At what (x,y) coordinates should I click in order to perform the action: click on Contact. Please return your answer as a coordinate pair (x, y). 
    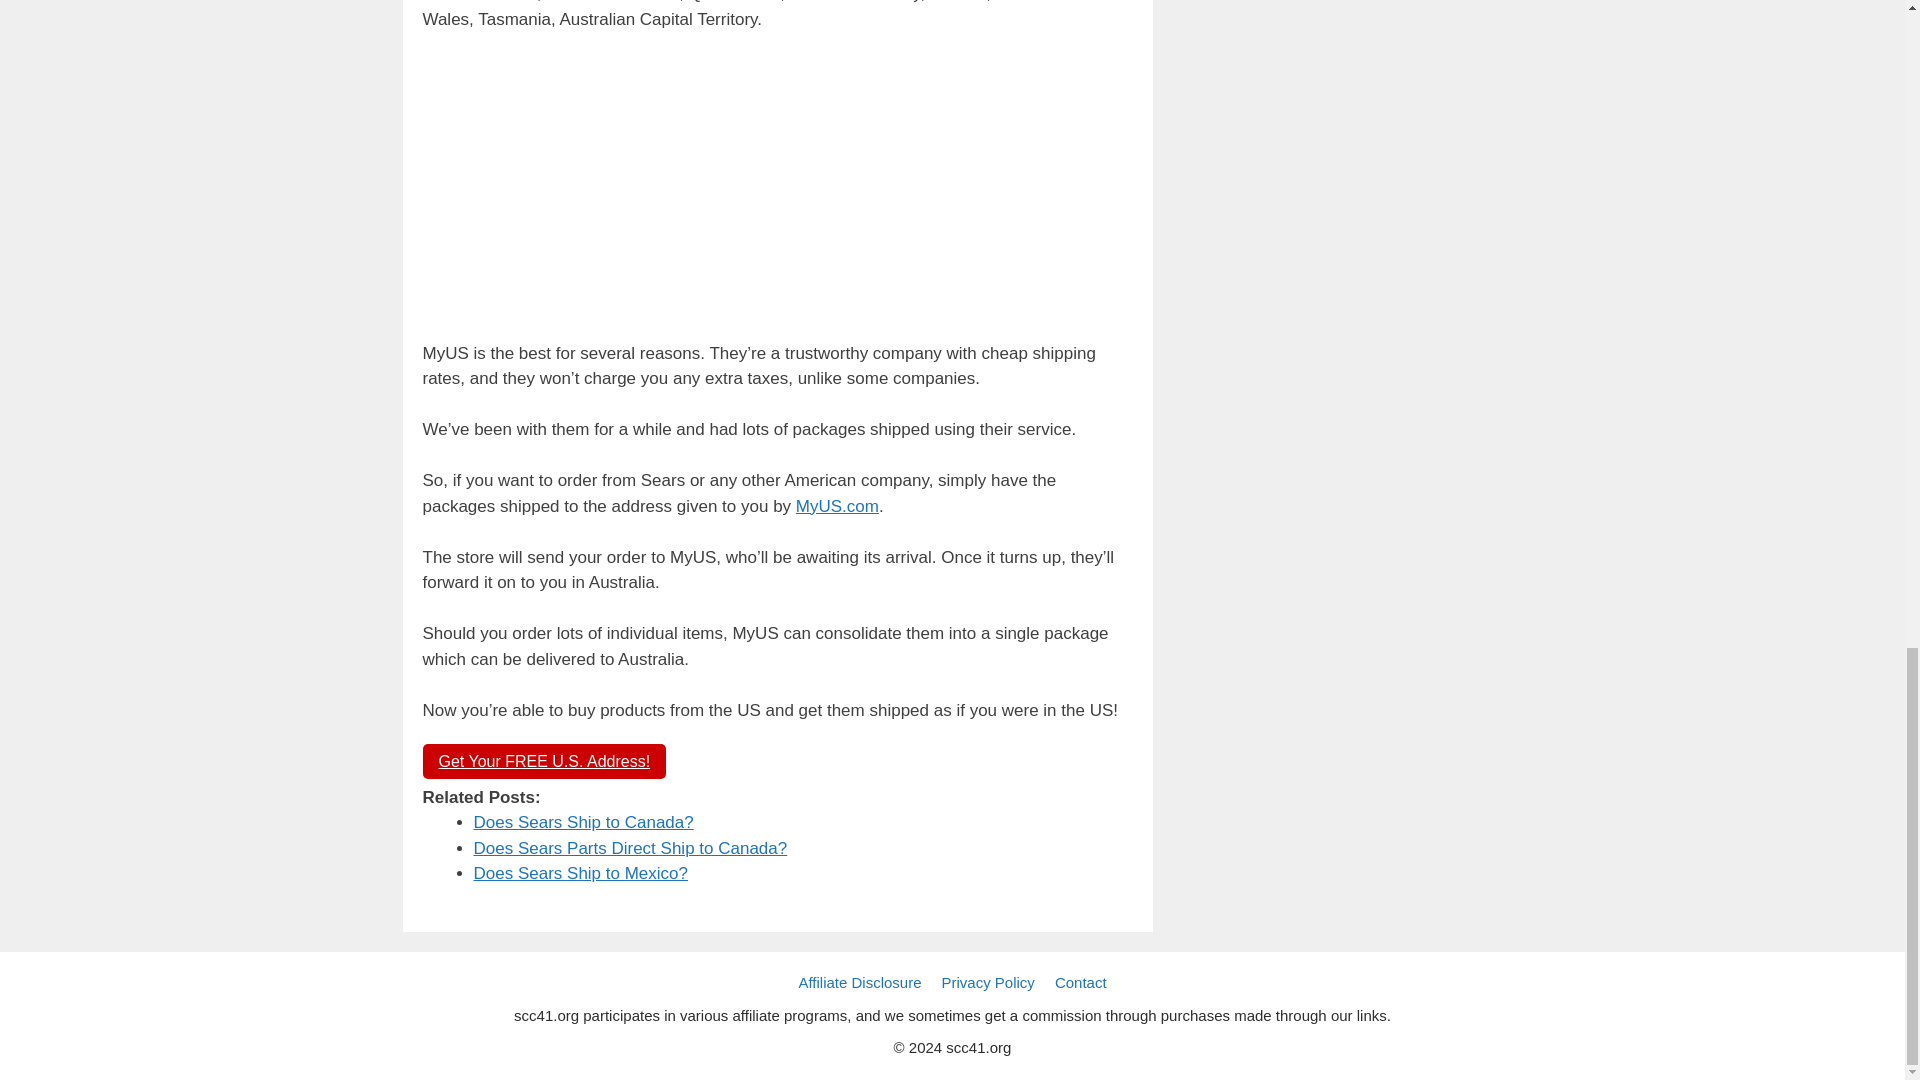
    Looking at the image, I should click on (1080, 982).